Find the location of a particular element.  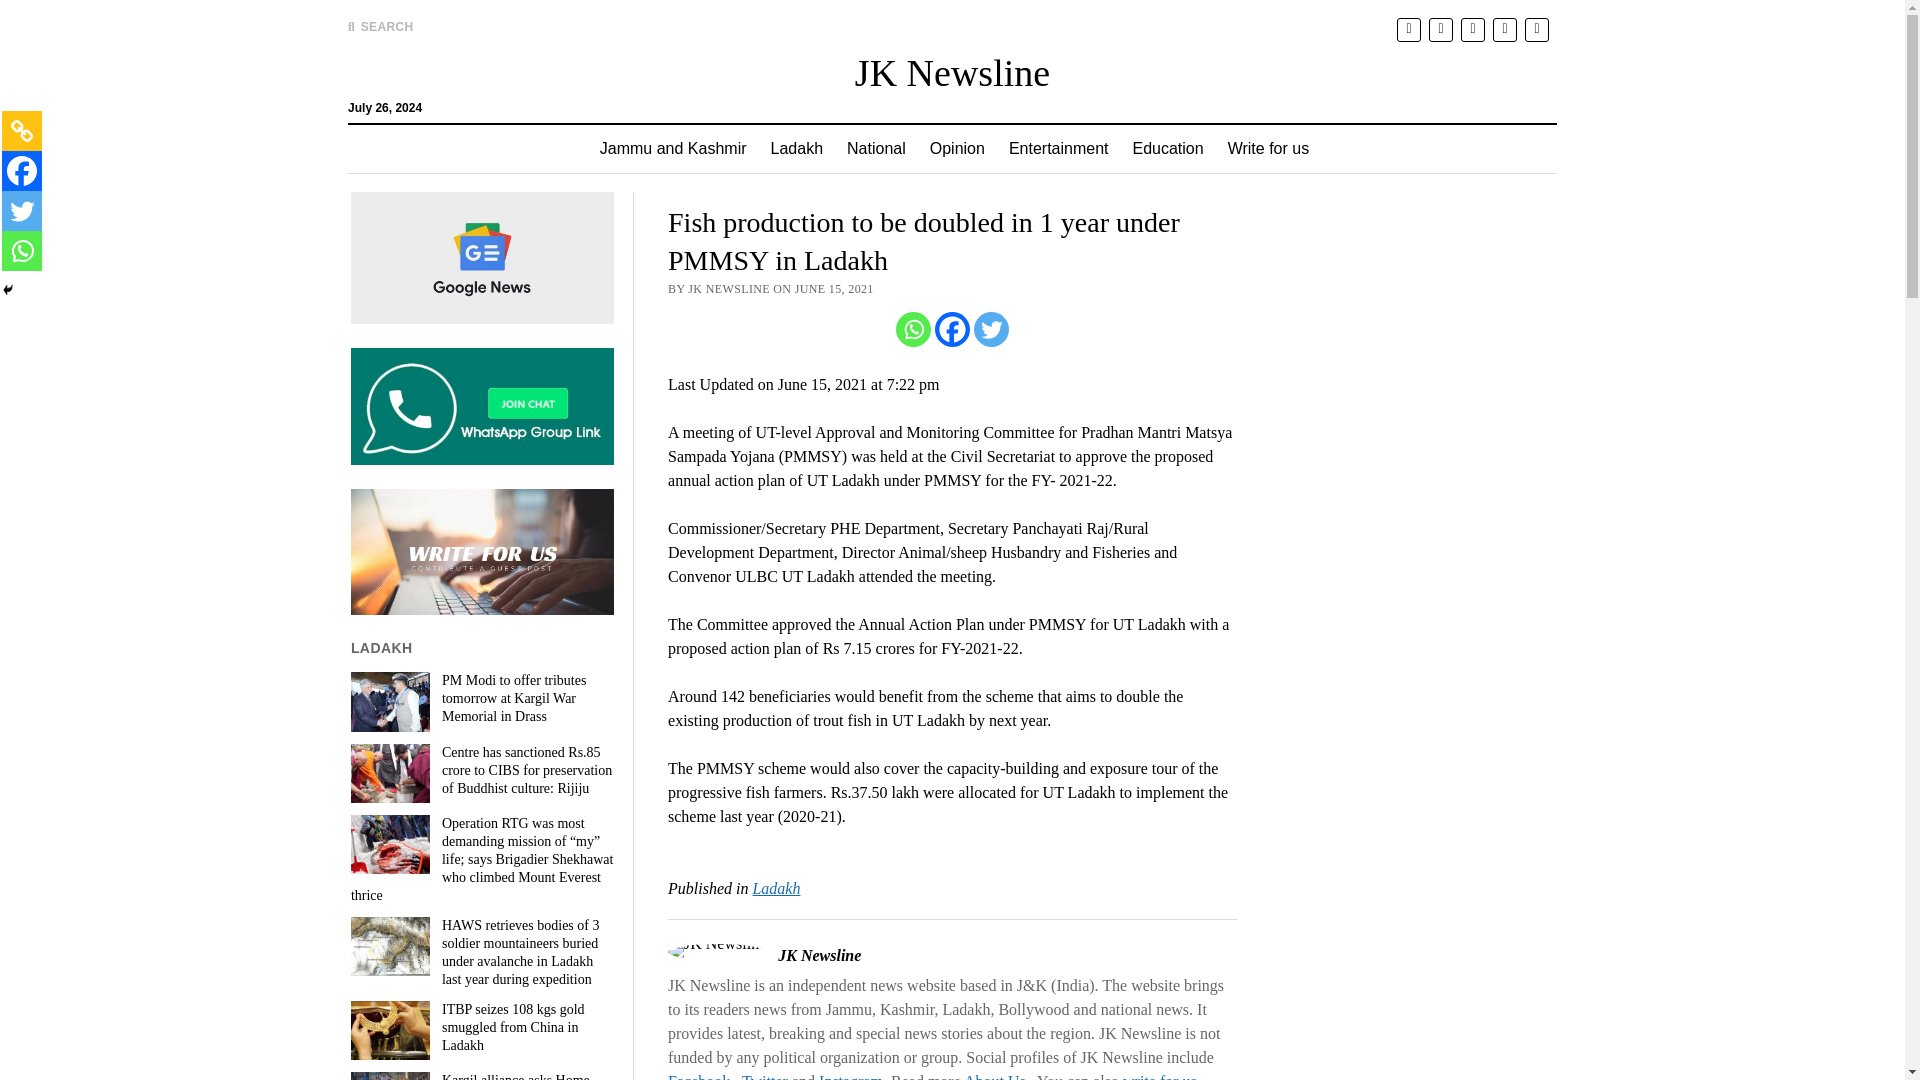

Ladakh is located at coordinates (796, 148).